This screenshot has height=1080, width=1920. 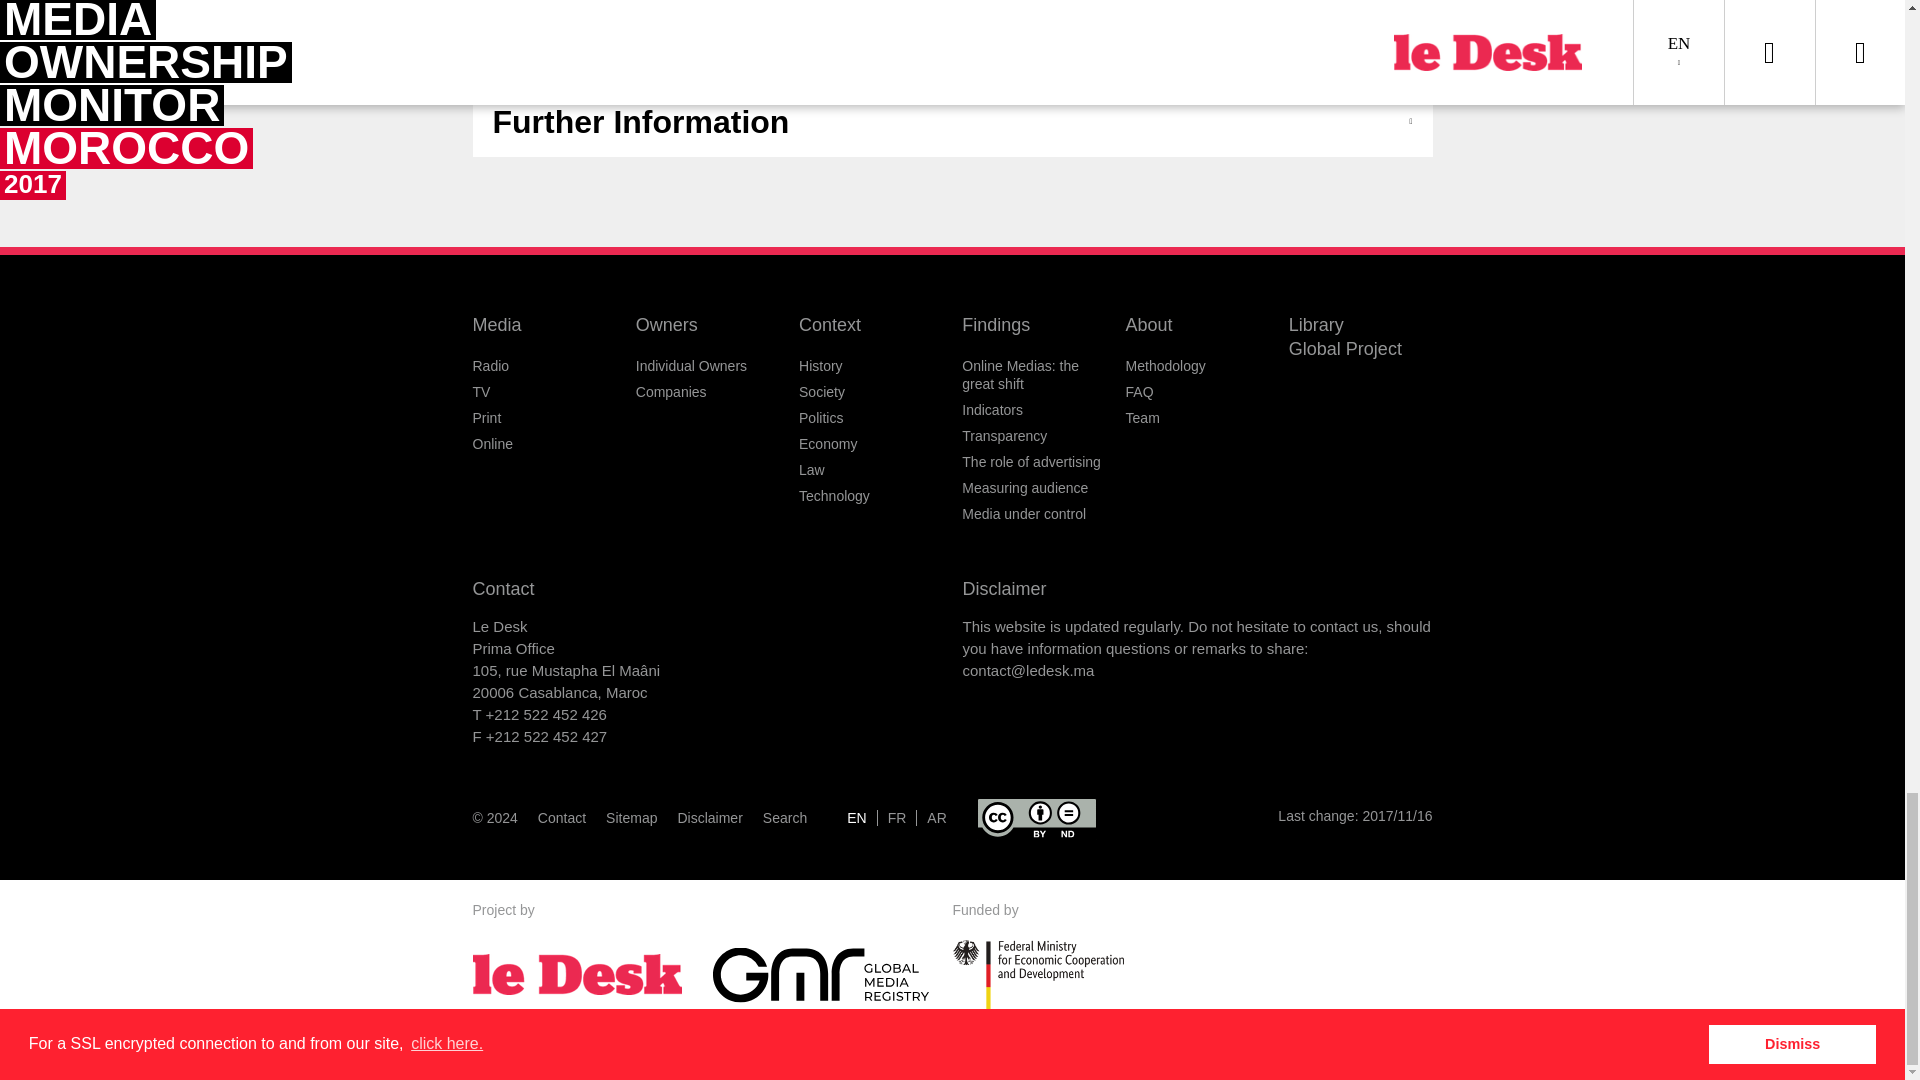 What do you see at coordinates (820, 418) in the screenshot?
I see `Politics` at bounding box center [820, 418].